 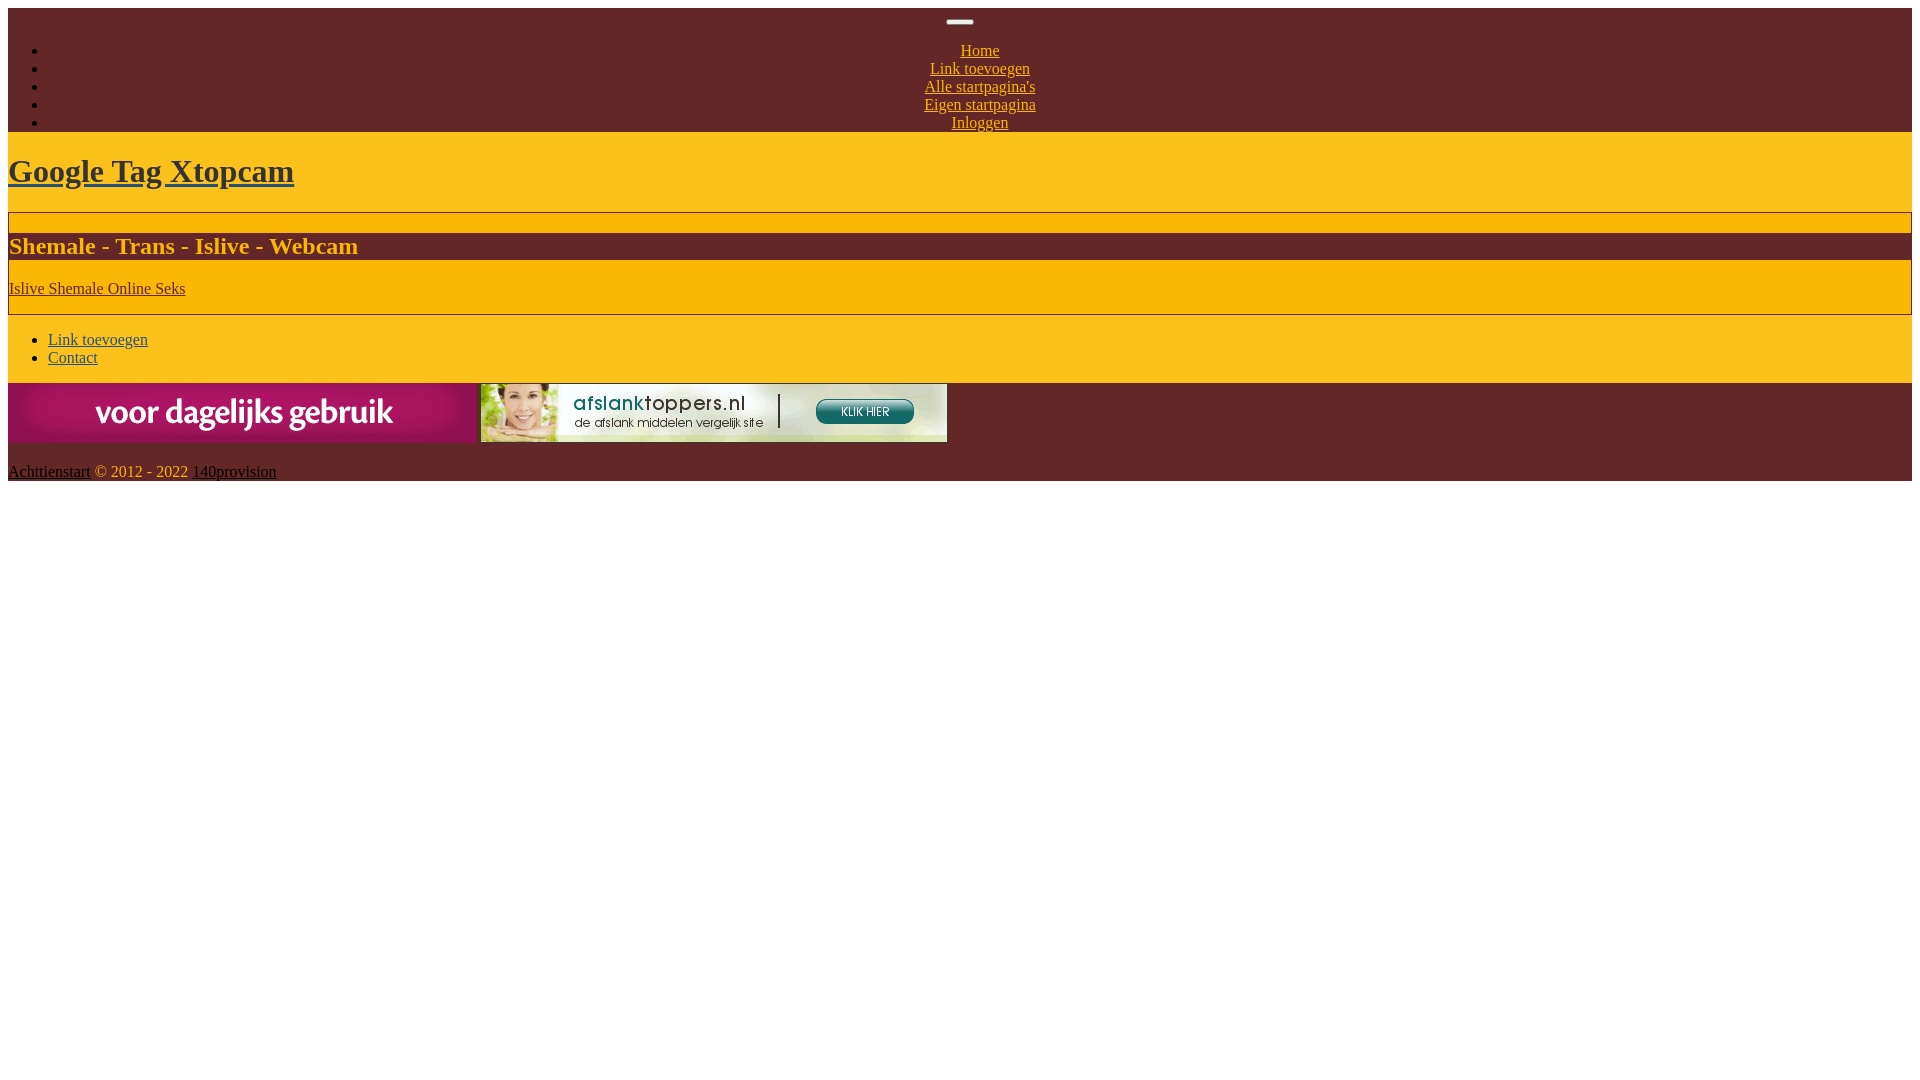 What do you see at coordinates (242, 413) in the screenshot?
I see `Stevige grote borsten in 20 dagen` at bounding box center [242, 413].